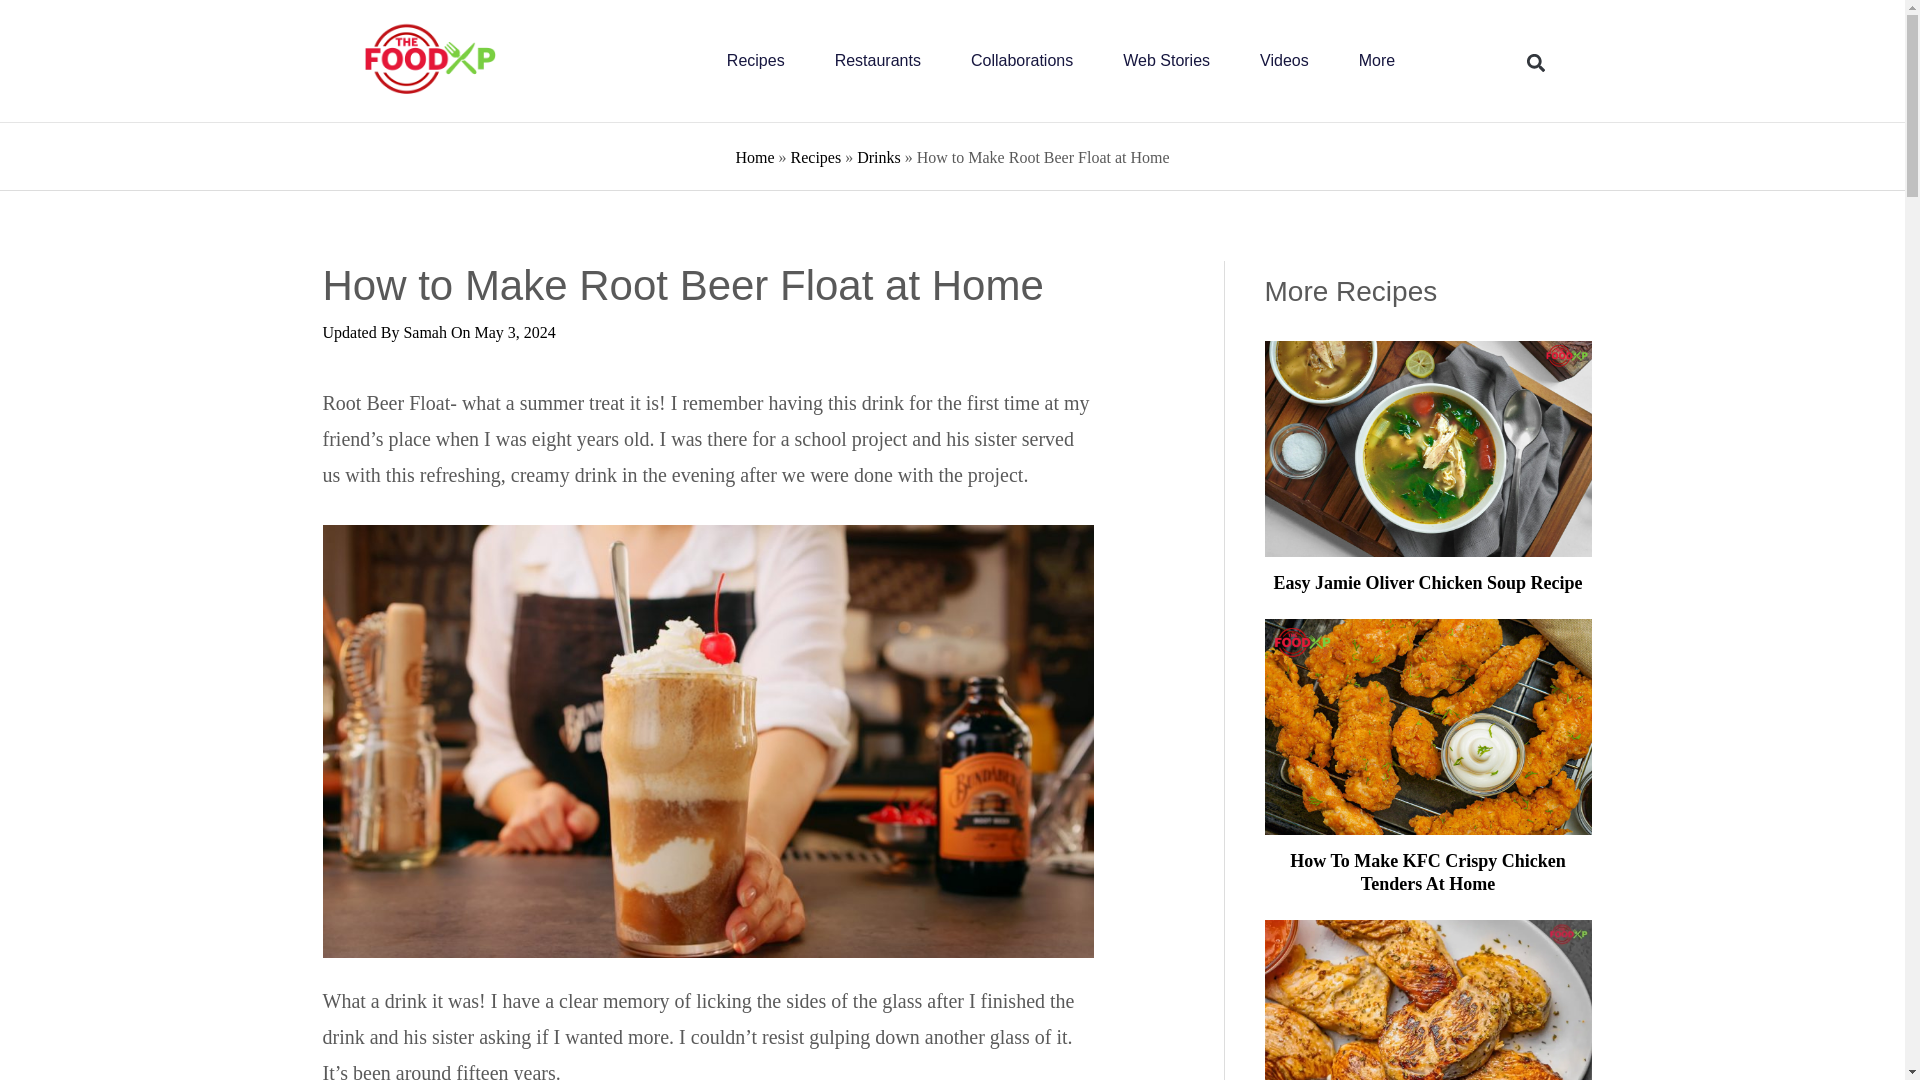 This screenshot has width=1920, height=1080. What do you see at coordinates (1022, 60) in the screenshot?
I see `Collaborations` at bounding box center [1022, 60].